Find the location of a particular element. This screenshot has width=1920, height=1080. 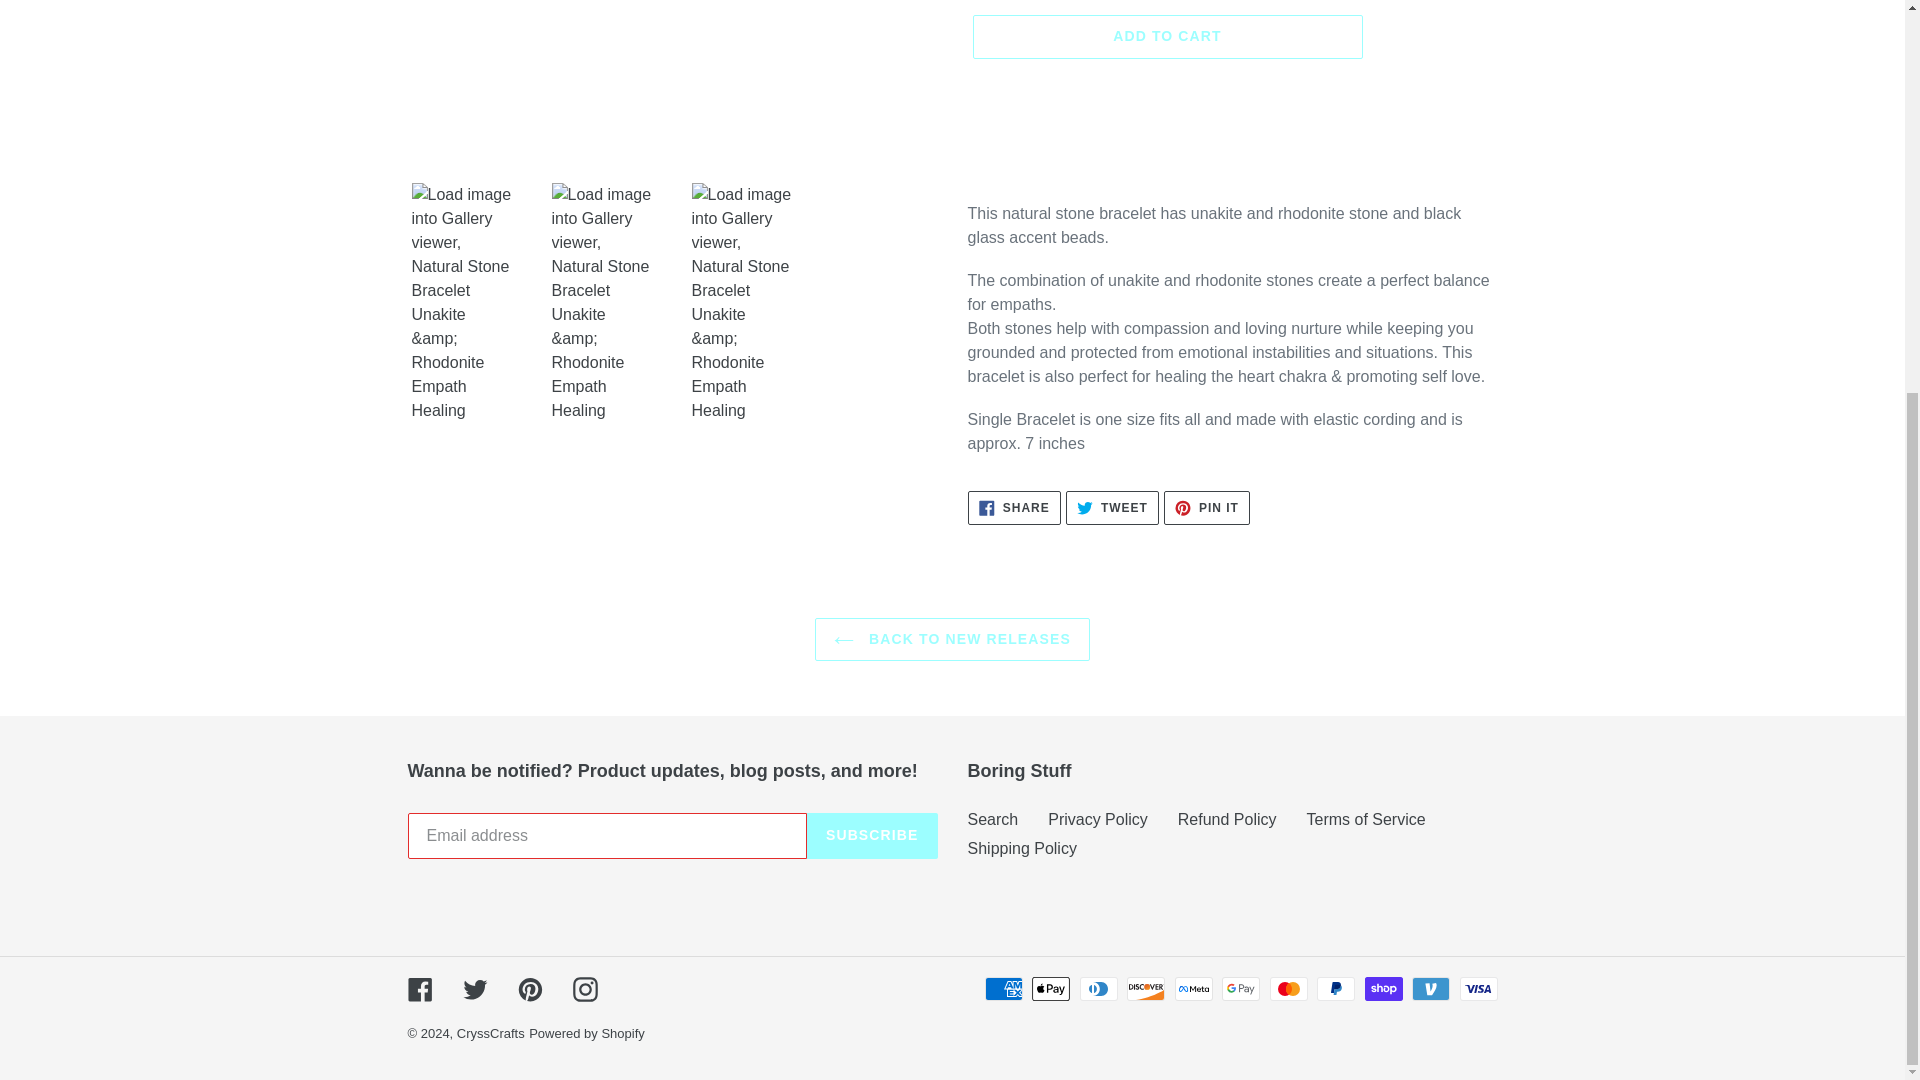

Privacy Policy is located at coordinates (1098, 818).